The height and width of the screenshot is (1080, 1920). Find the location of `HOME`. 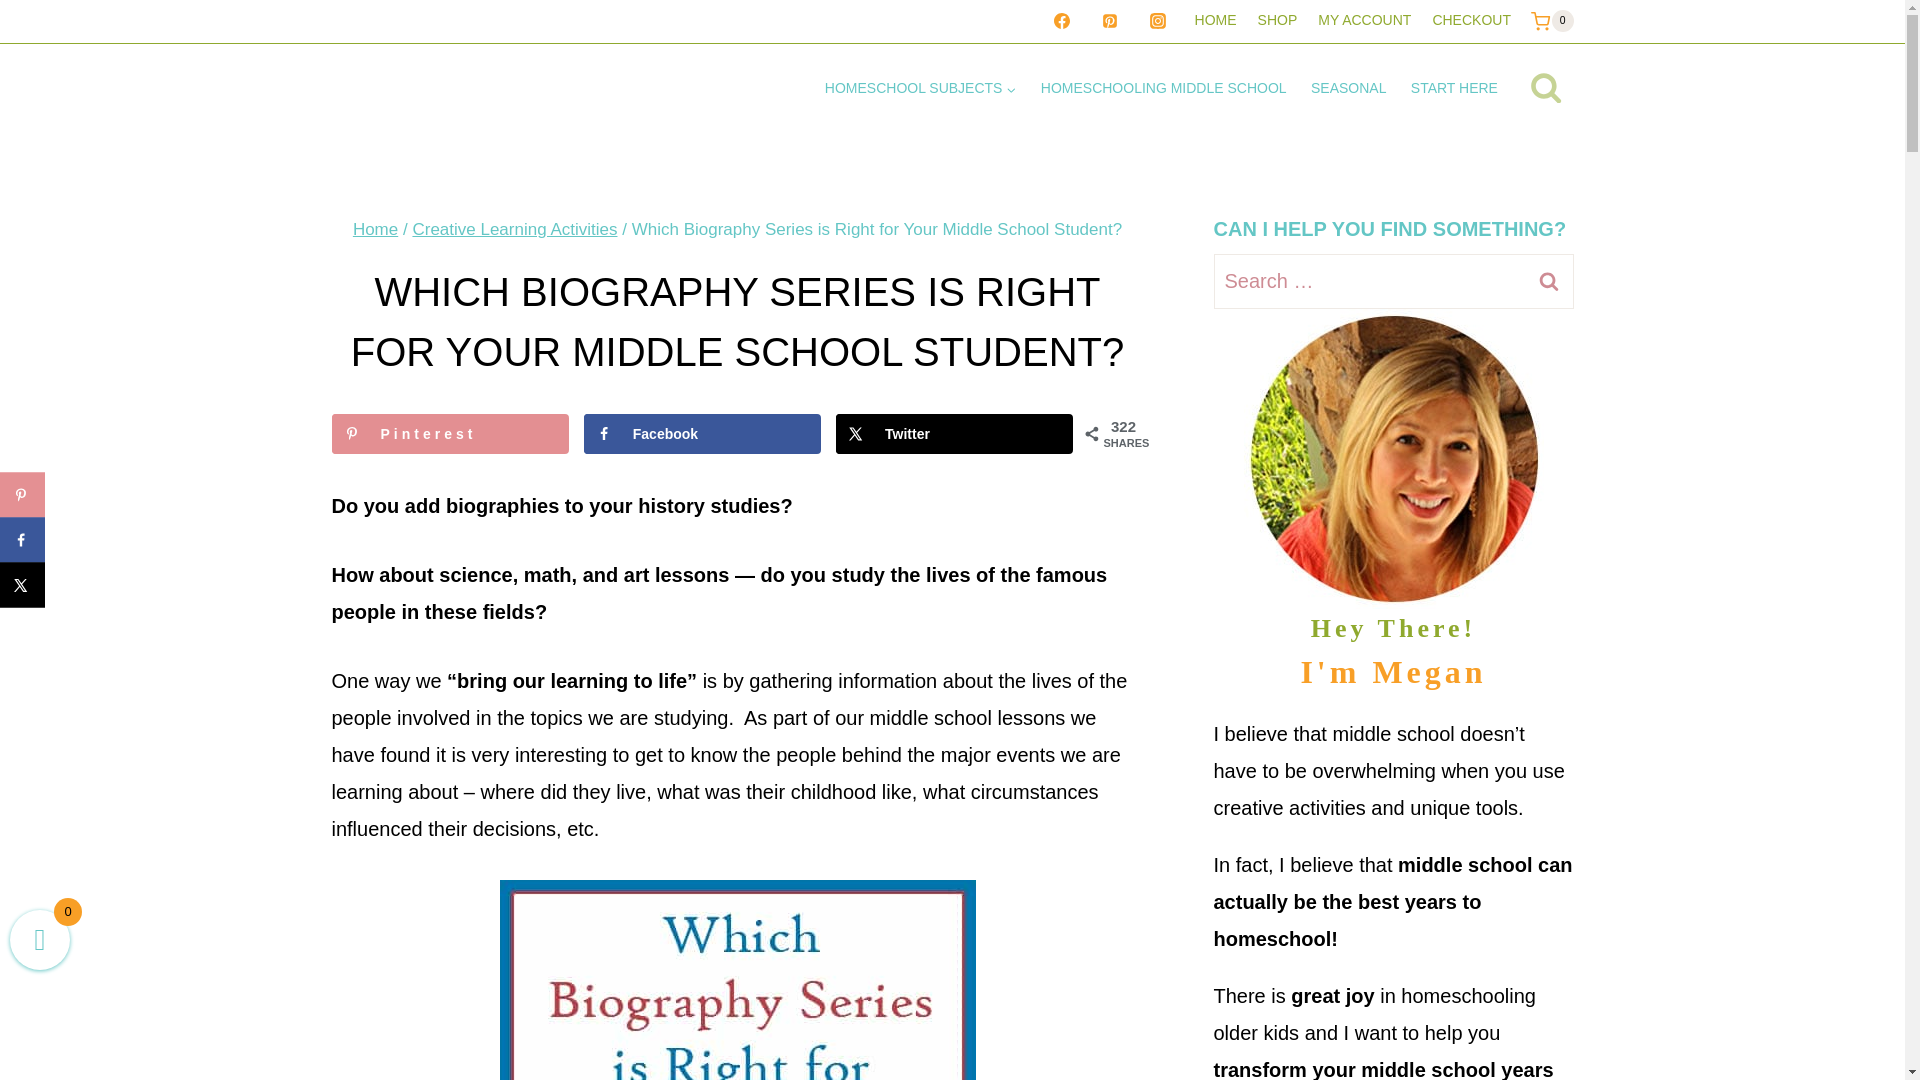

HOME is located at coordinates (1215, 22).